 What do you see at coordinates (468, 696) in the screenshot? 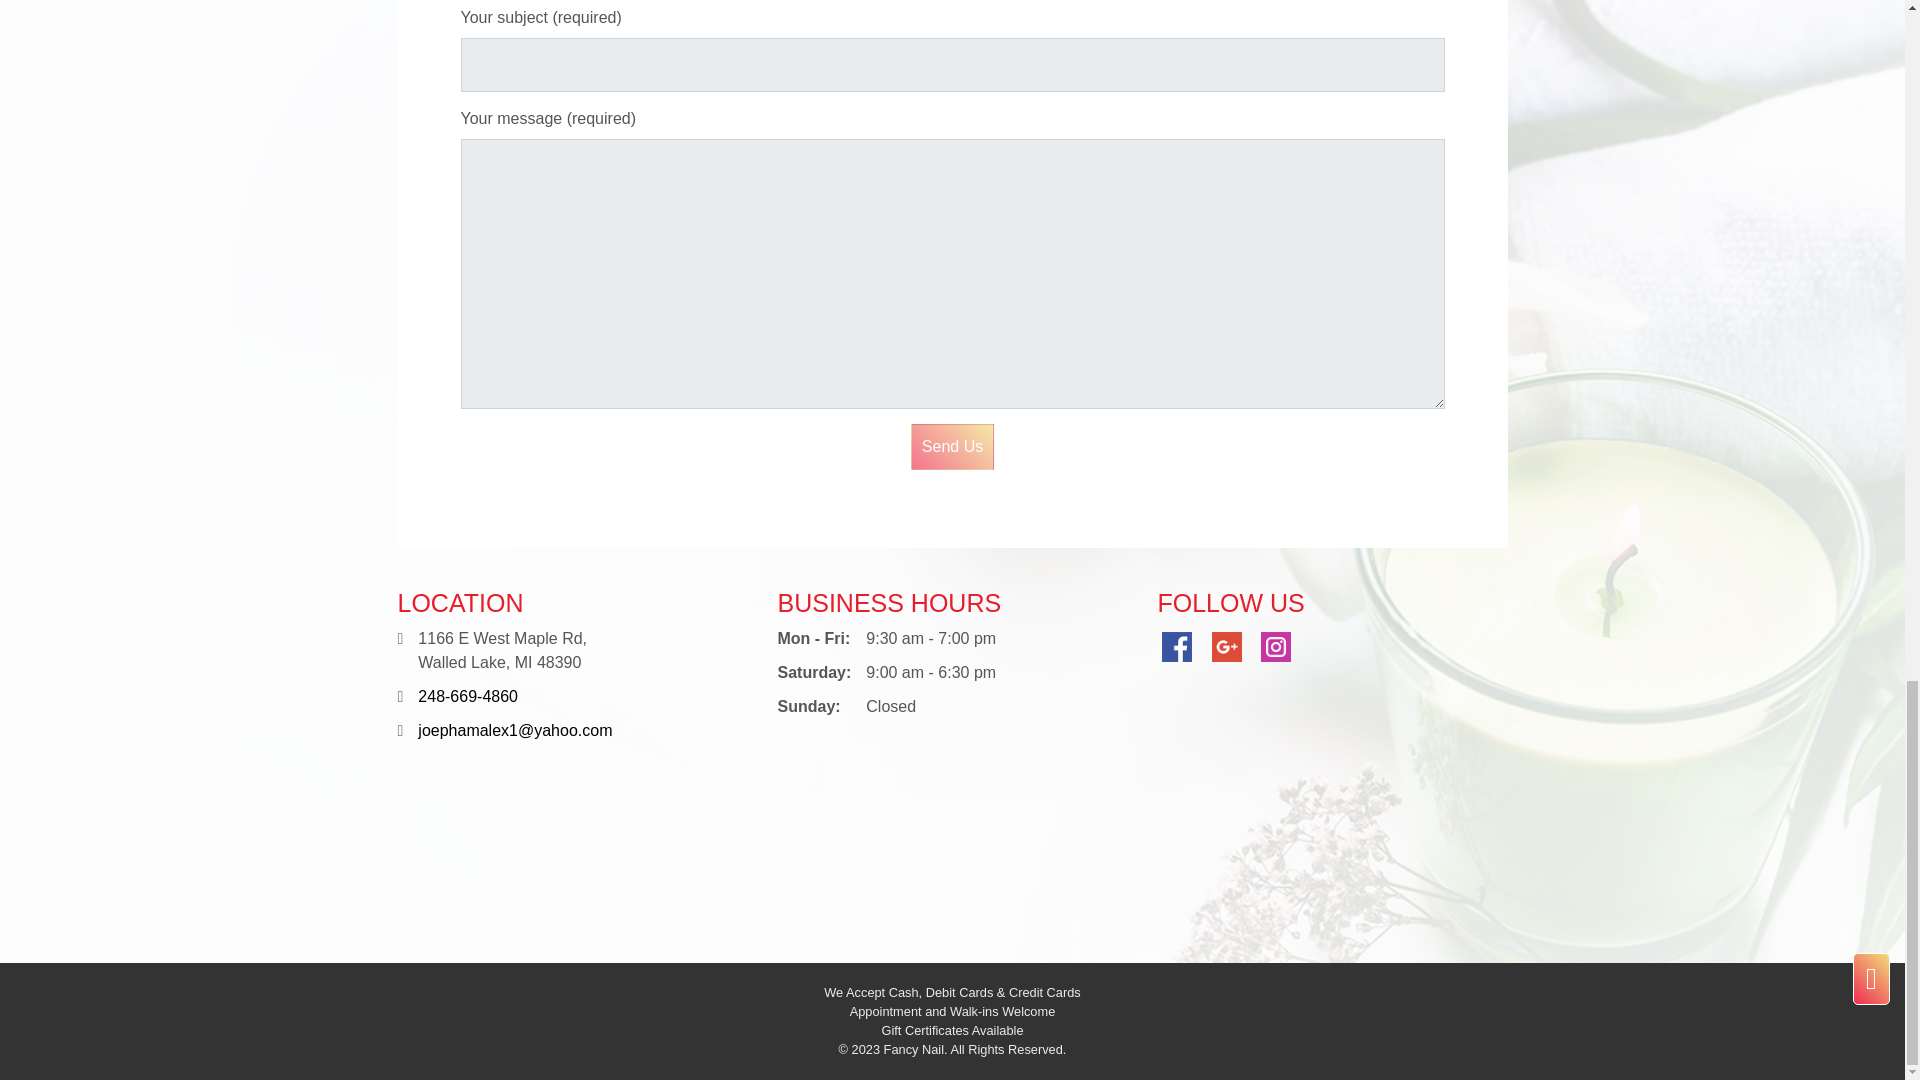
I see `Call Us` at bounding box center [468, 696].